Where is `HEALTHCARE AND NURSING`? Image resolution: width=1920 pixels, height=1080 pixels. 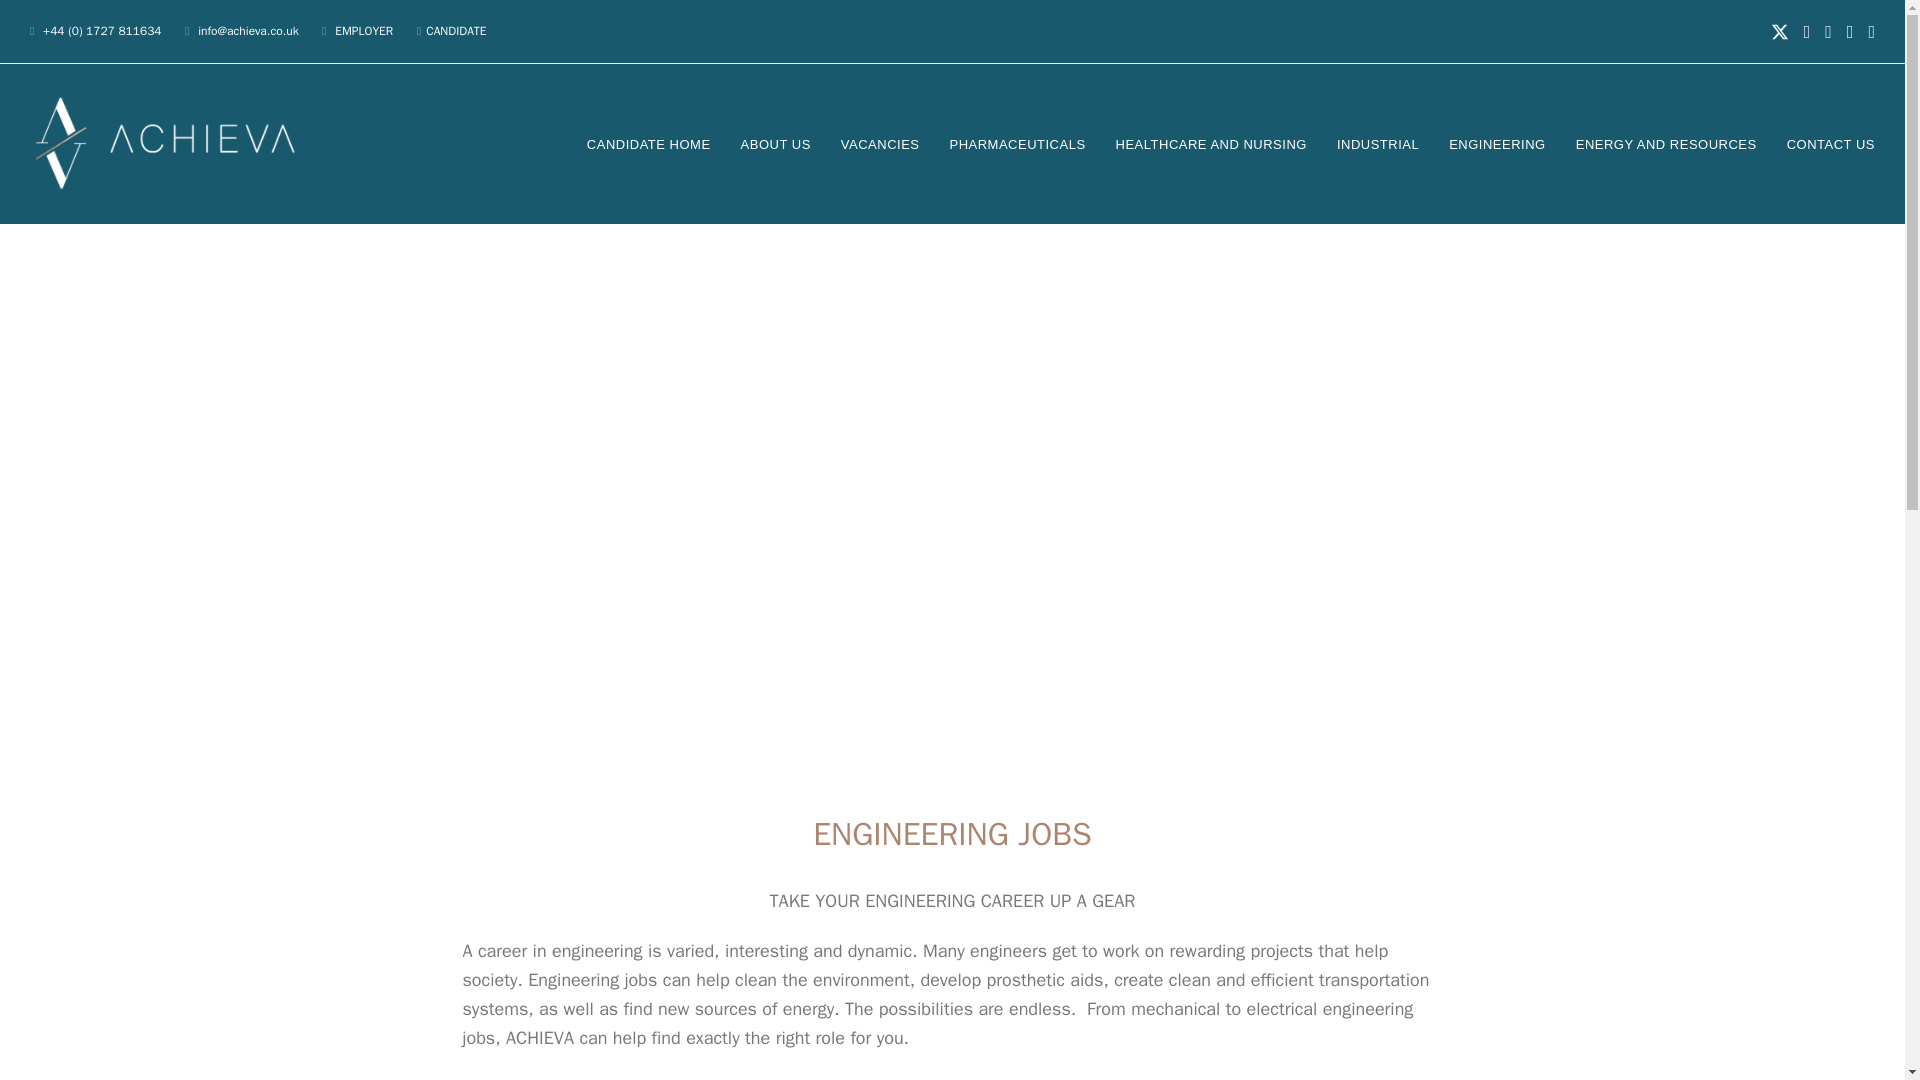 HEALTHCARE AND NURSING is located at coordinates (1211, 143).